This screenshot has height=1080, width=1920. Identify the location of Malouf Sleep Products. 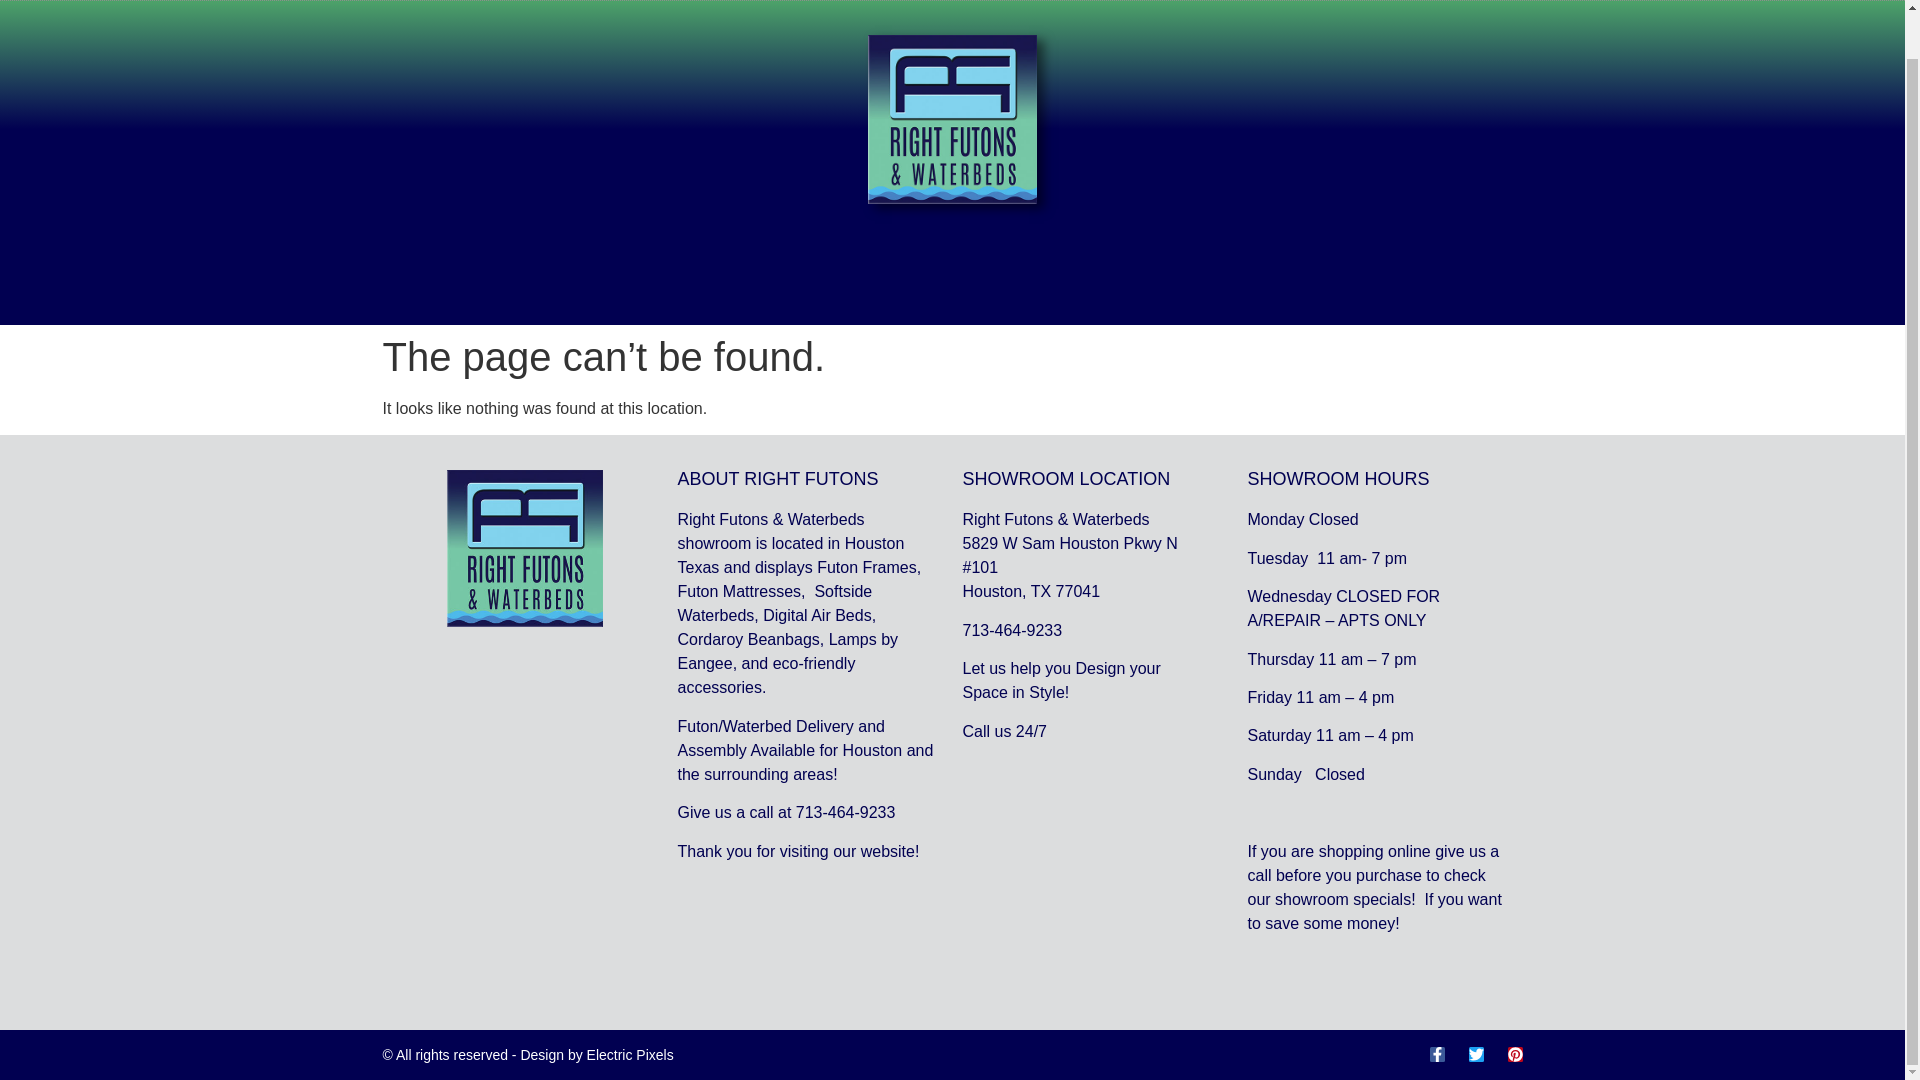
(740, 7).